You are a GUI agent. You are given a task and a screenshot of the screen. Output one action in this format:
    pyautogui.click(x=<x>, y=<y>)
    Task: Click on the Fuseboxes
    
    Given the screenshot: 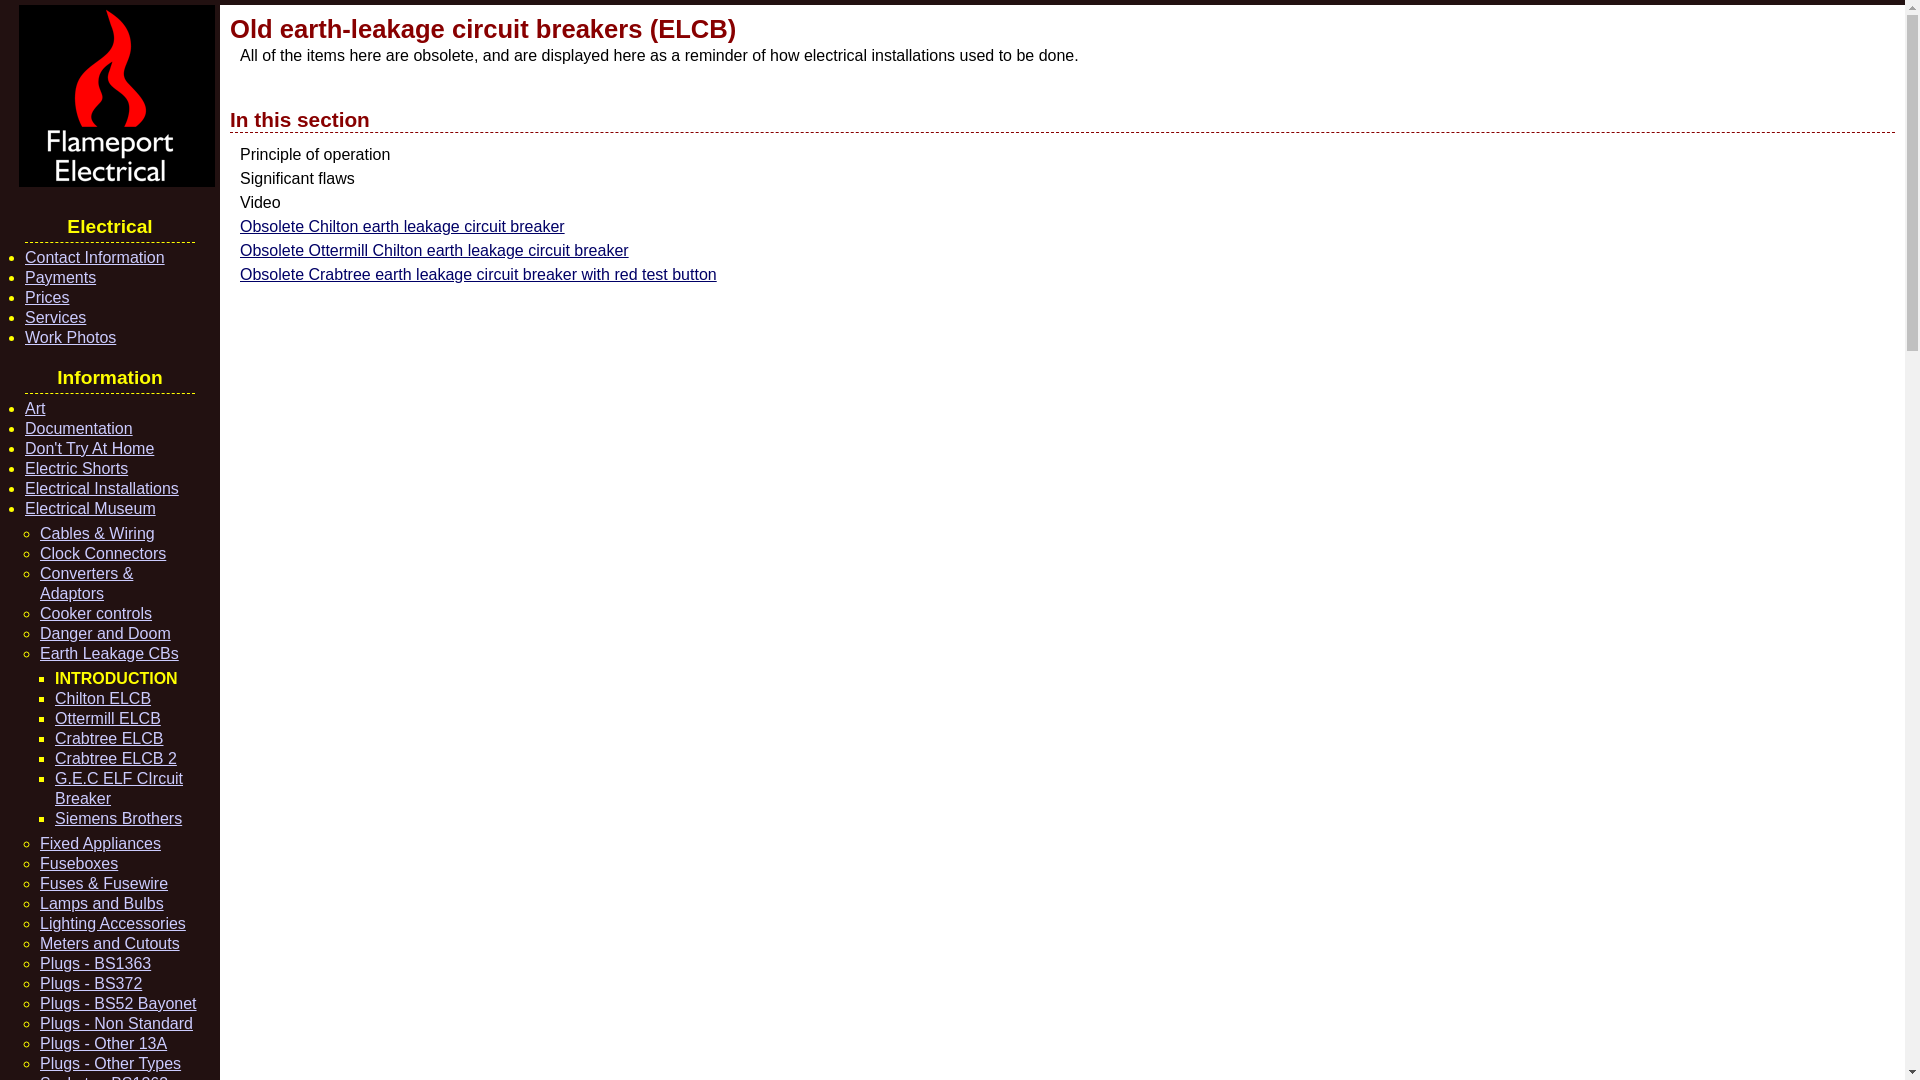 What is the action you would take?
    pyautogui.click(x=78, y=863)
    